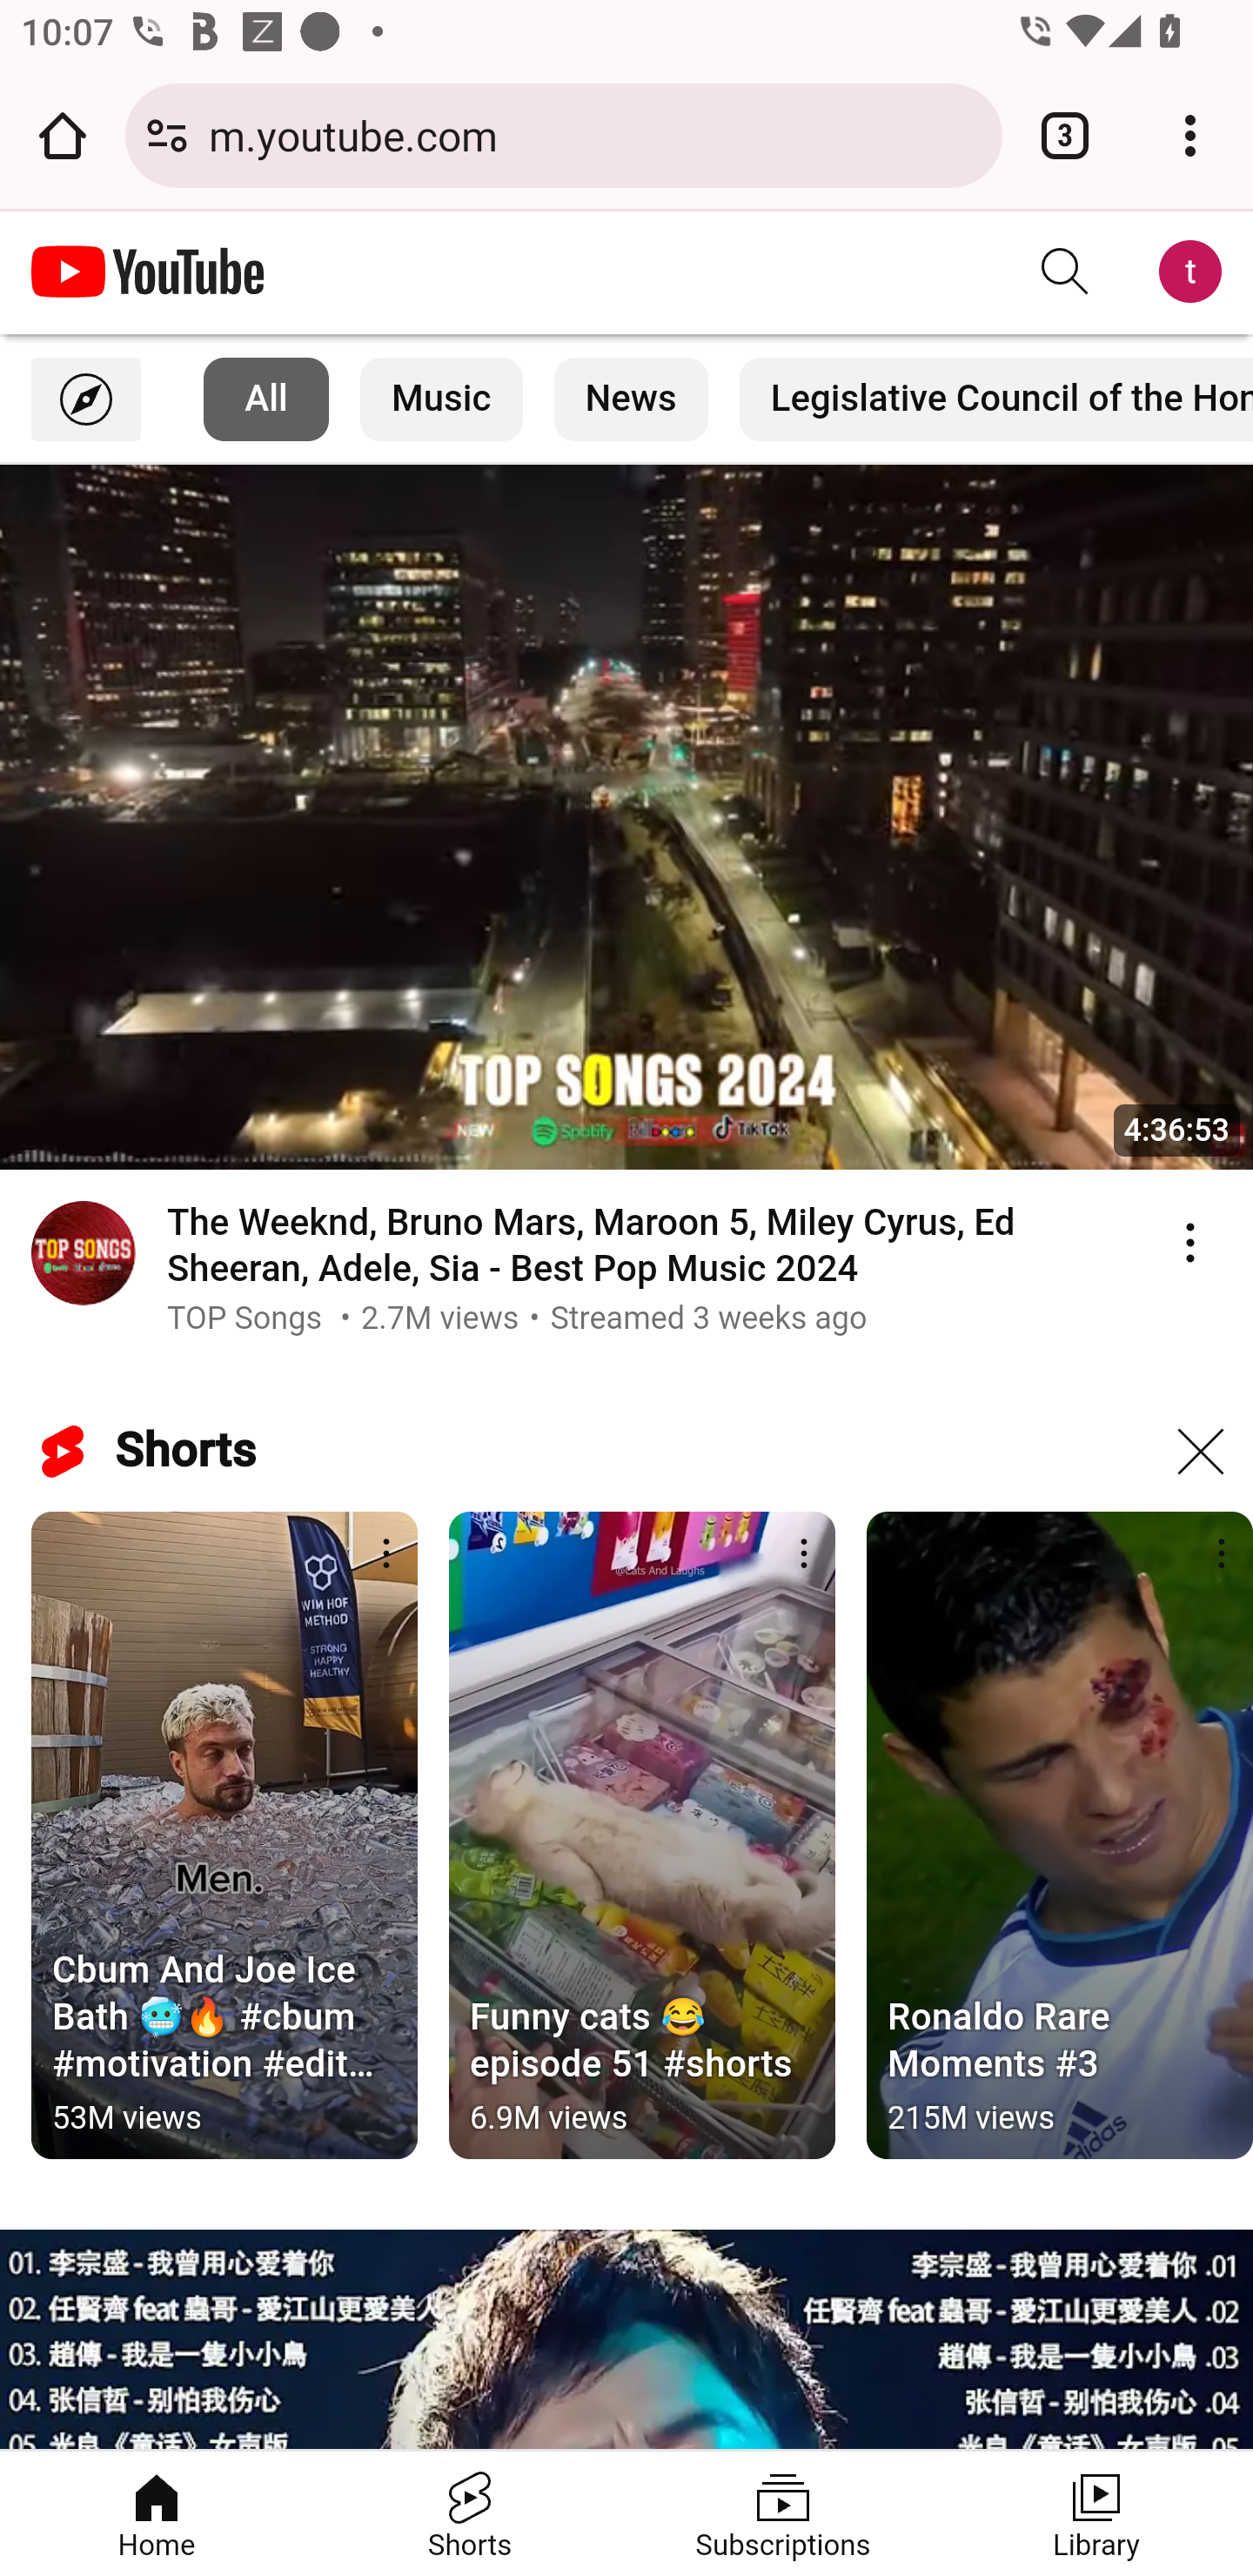  Describe the element at coordinates (1190, 135) in the screenshot. I see `Customize and control Google Chrome` at that location.